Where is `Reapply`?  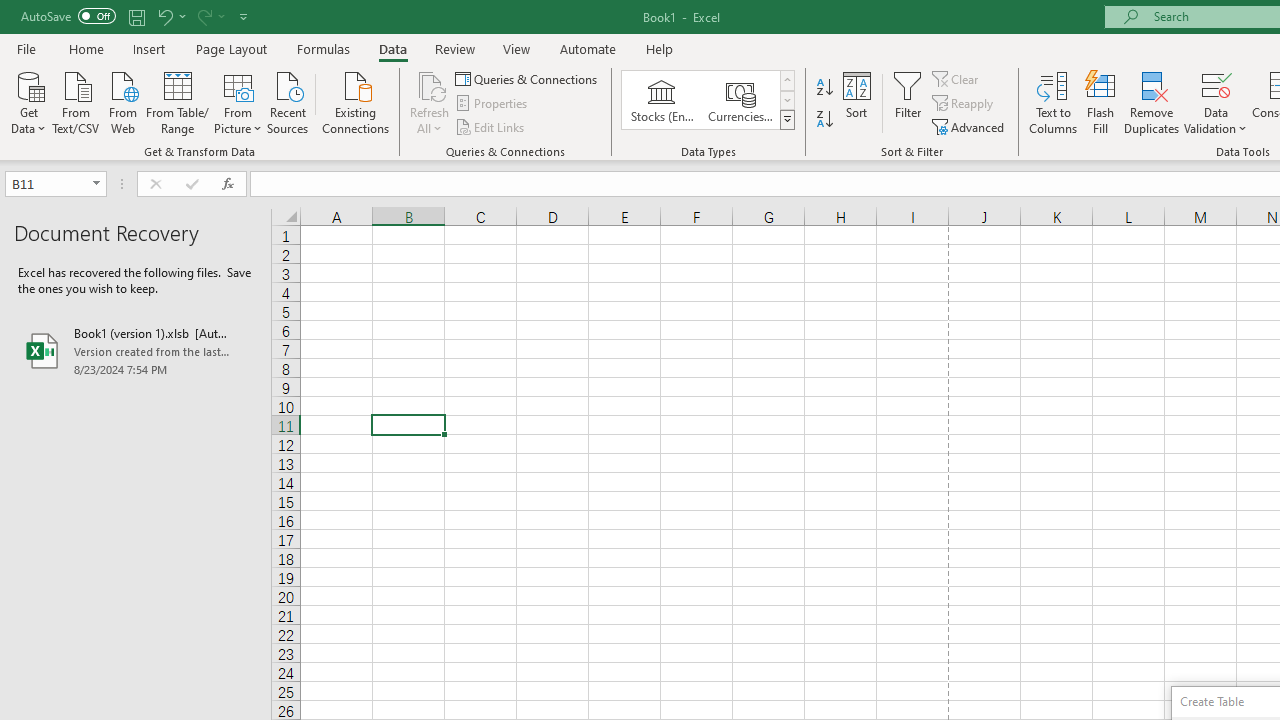
Reapply is located at coordinates (964, 104).